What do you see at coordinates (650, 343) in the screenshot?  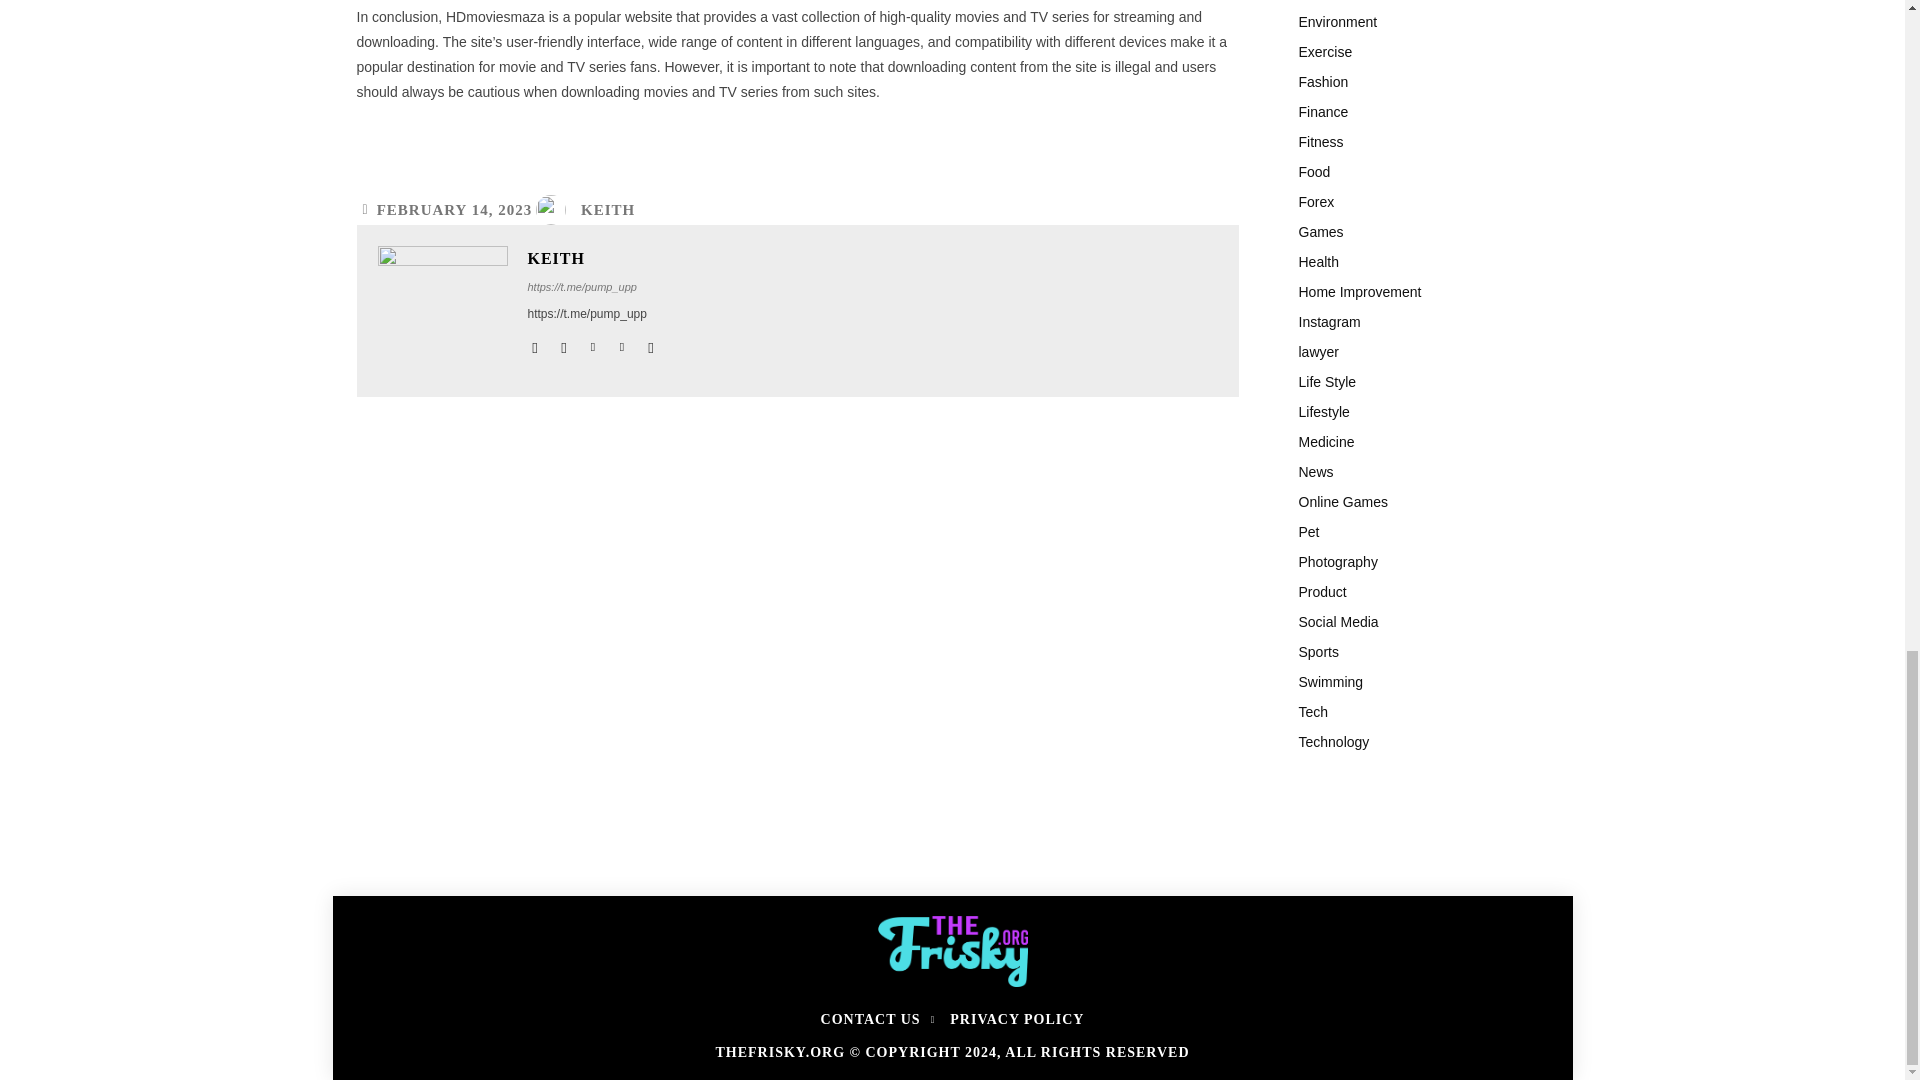 I see `youtube` at bounding box center [650, 343].